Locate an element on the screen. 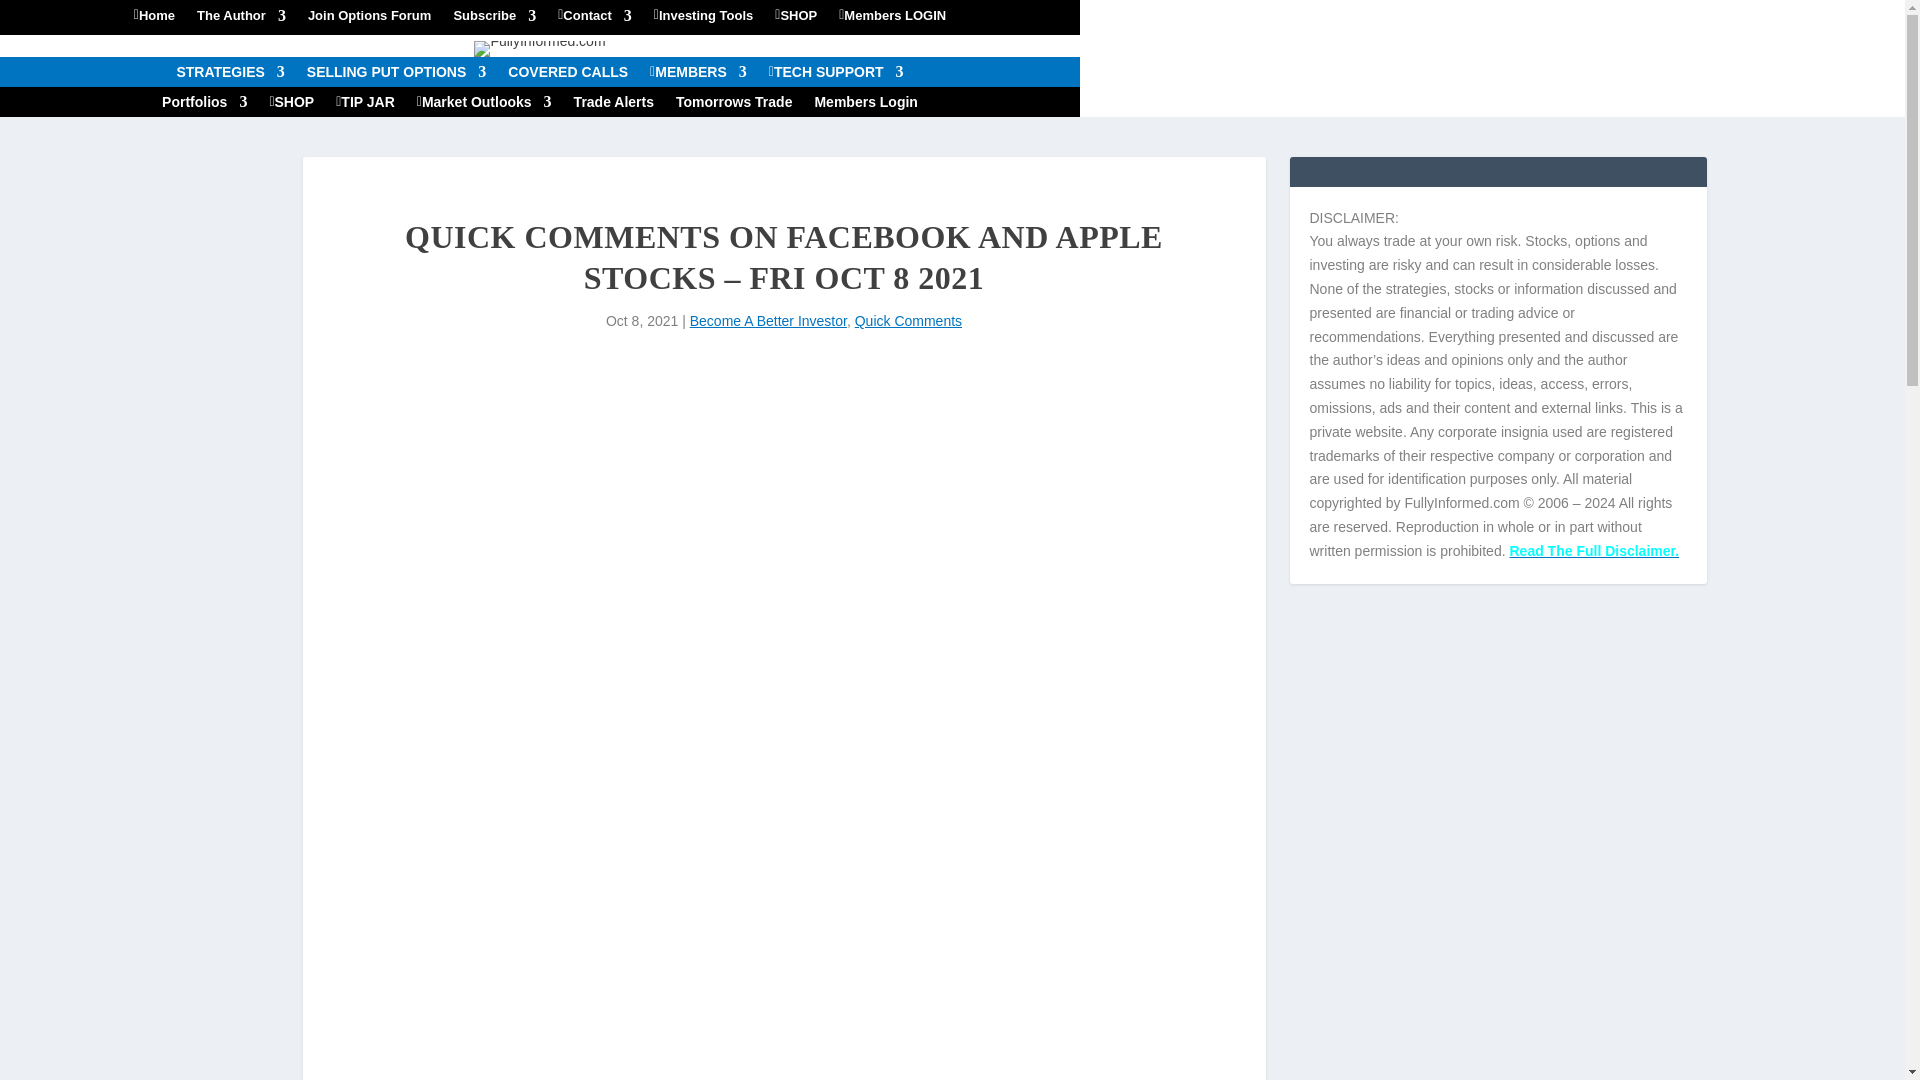 The height and width of the screenshot is (1080, 1920). Investing Tools is located at coordinates (705, 20).